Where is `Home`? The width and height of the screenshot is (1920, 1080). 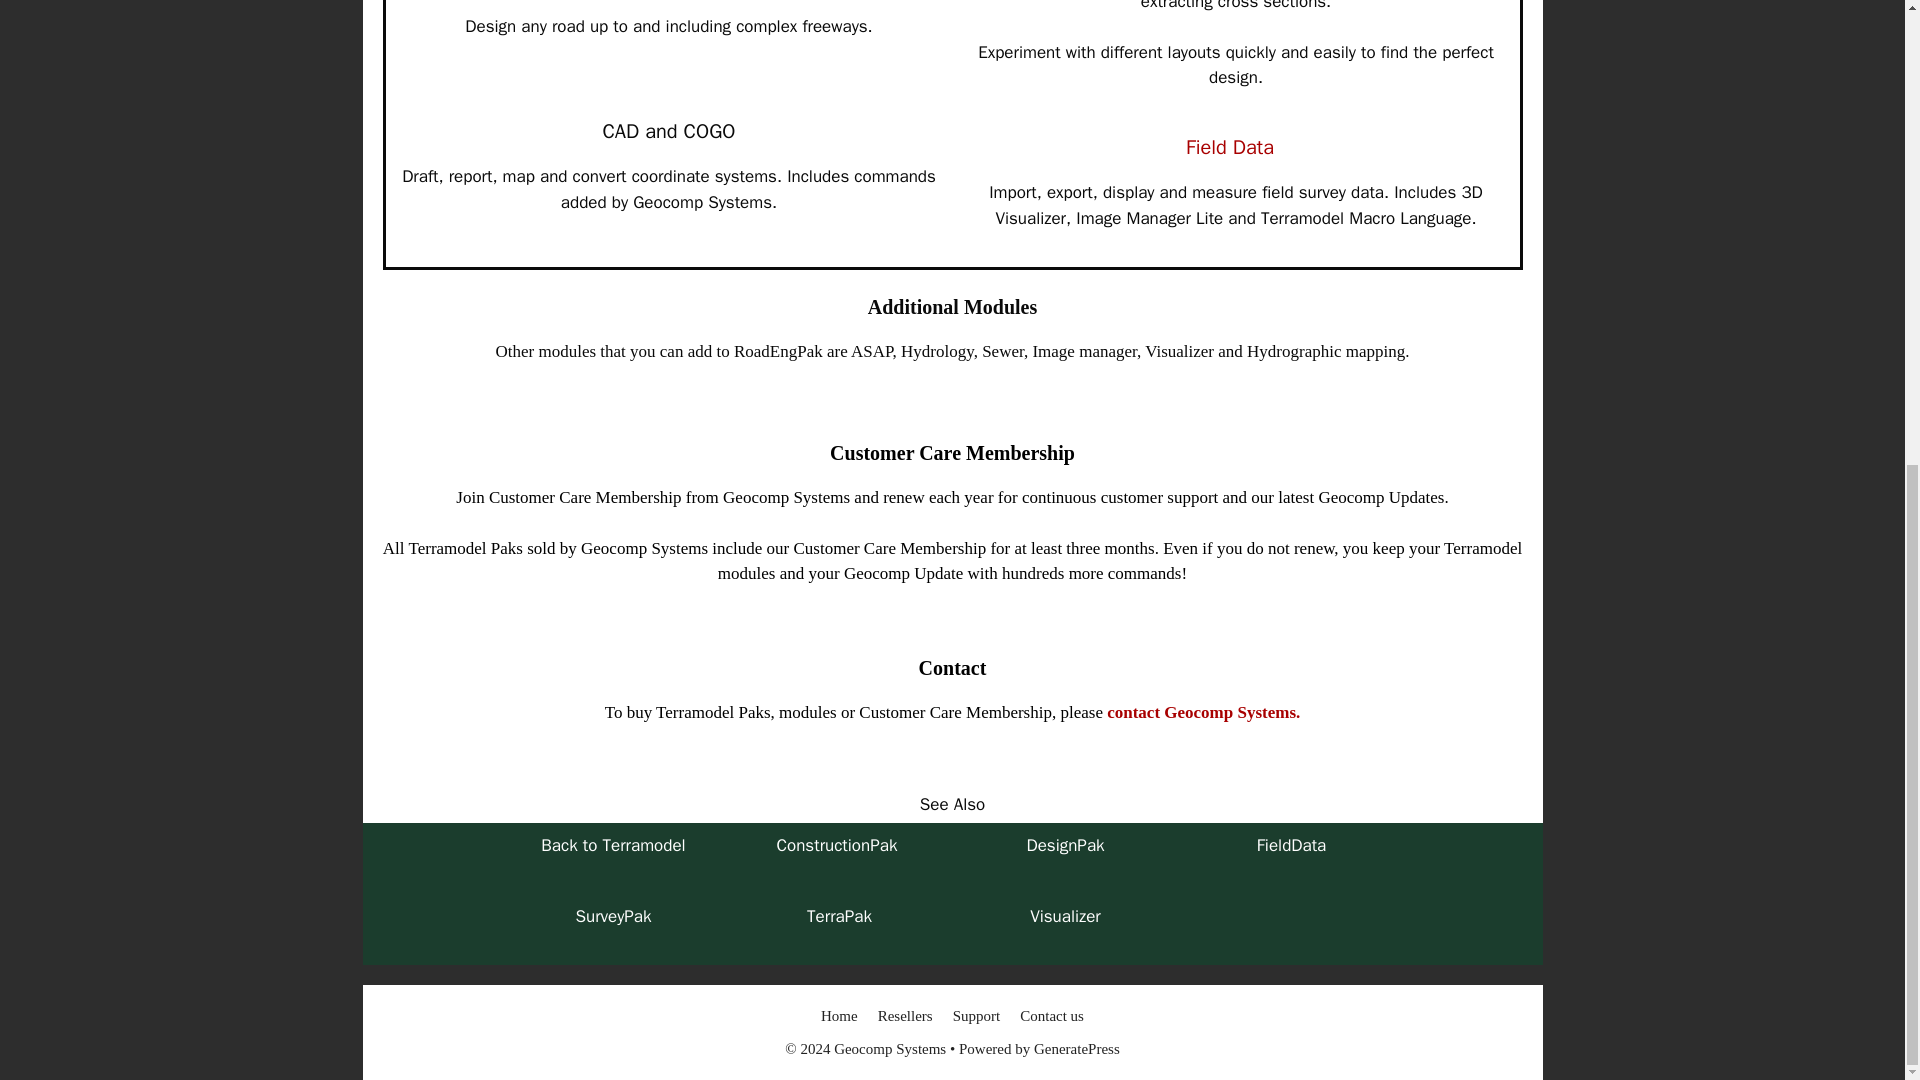 Home is located at coordinates (840, 1015).